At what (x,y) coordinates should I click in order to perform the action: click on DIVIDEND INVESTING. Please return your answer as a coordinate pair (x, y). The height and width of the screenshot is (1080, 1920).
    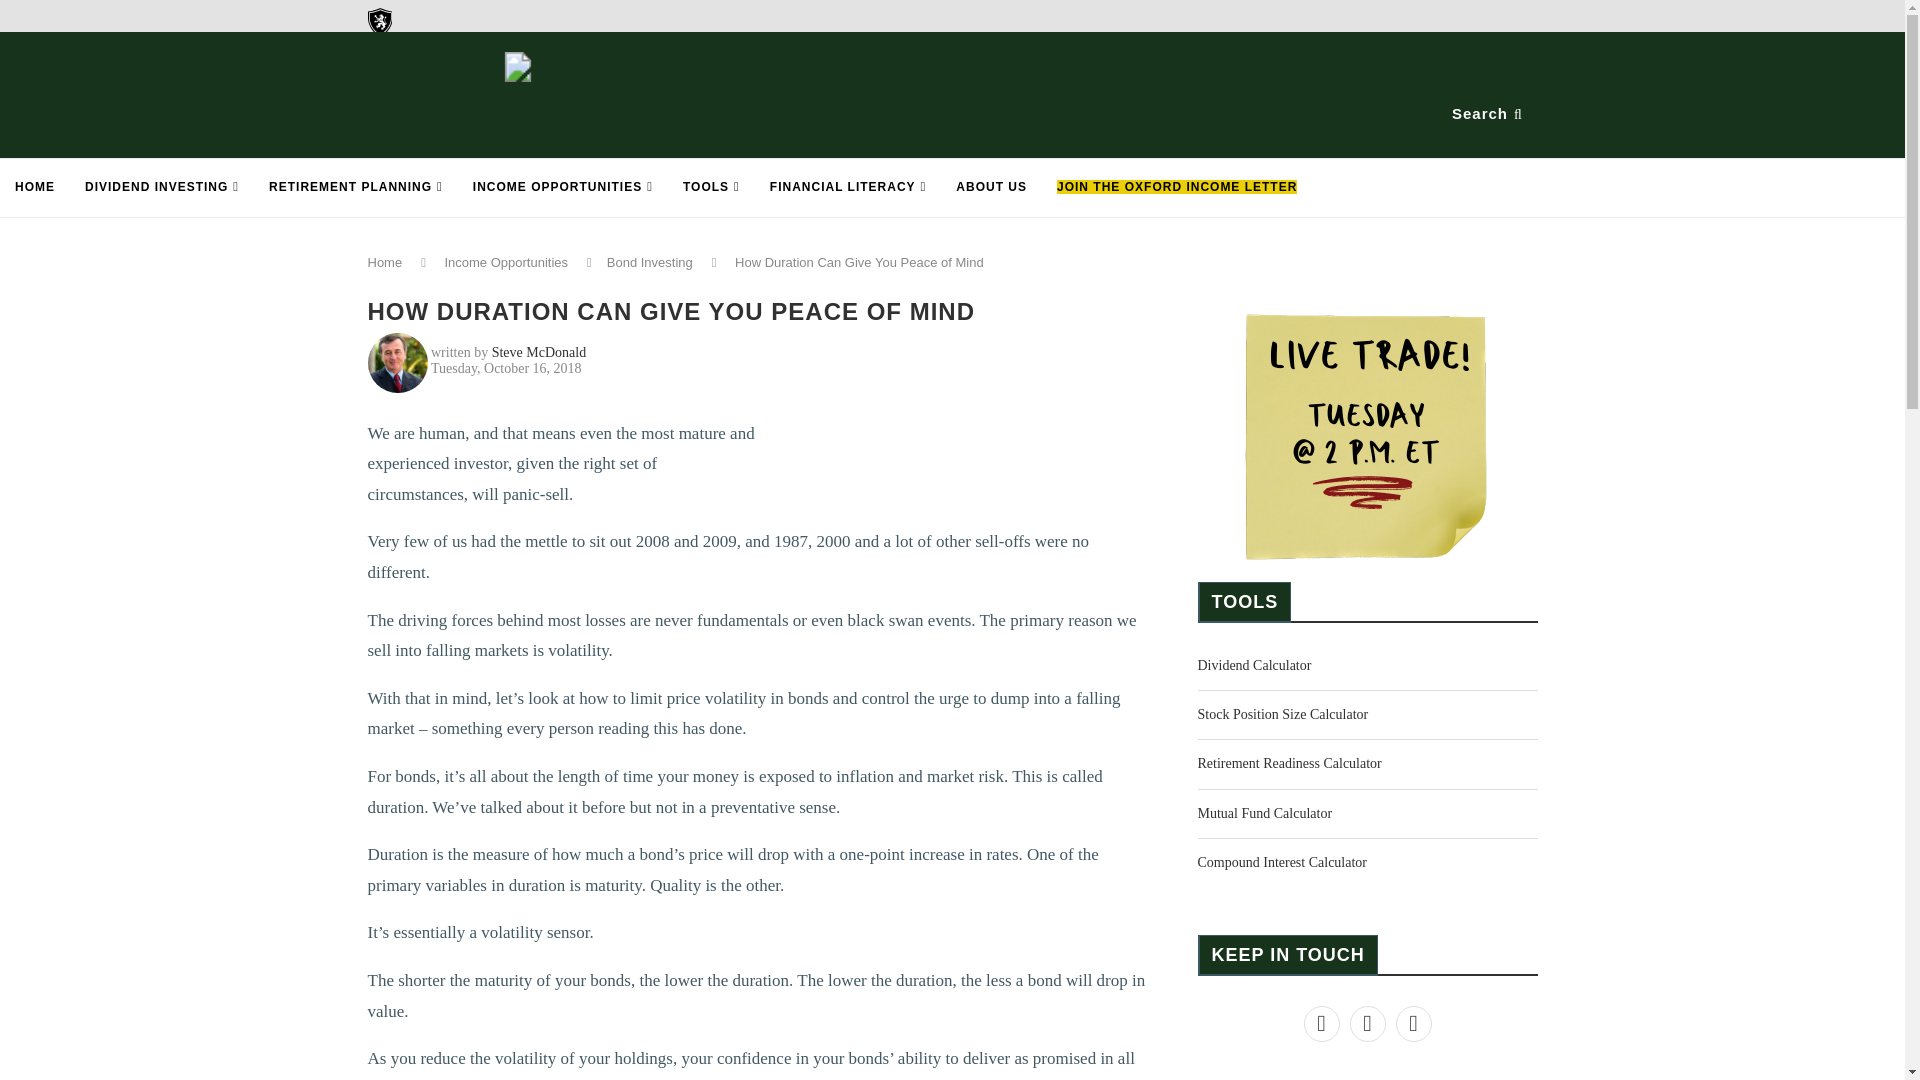
    Looking at the image, I should click on (161, 188).